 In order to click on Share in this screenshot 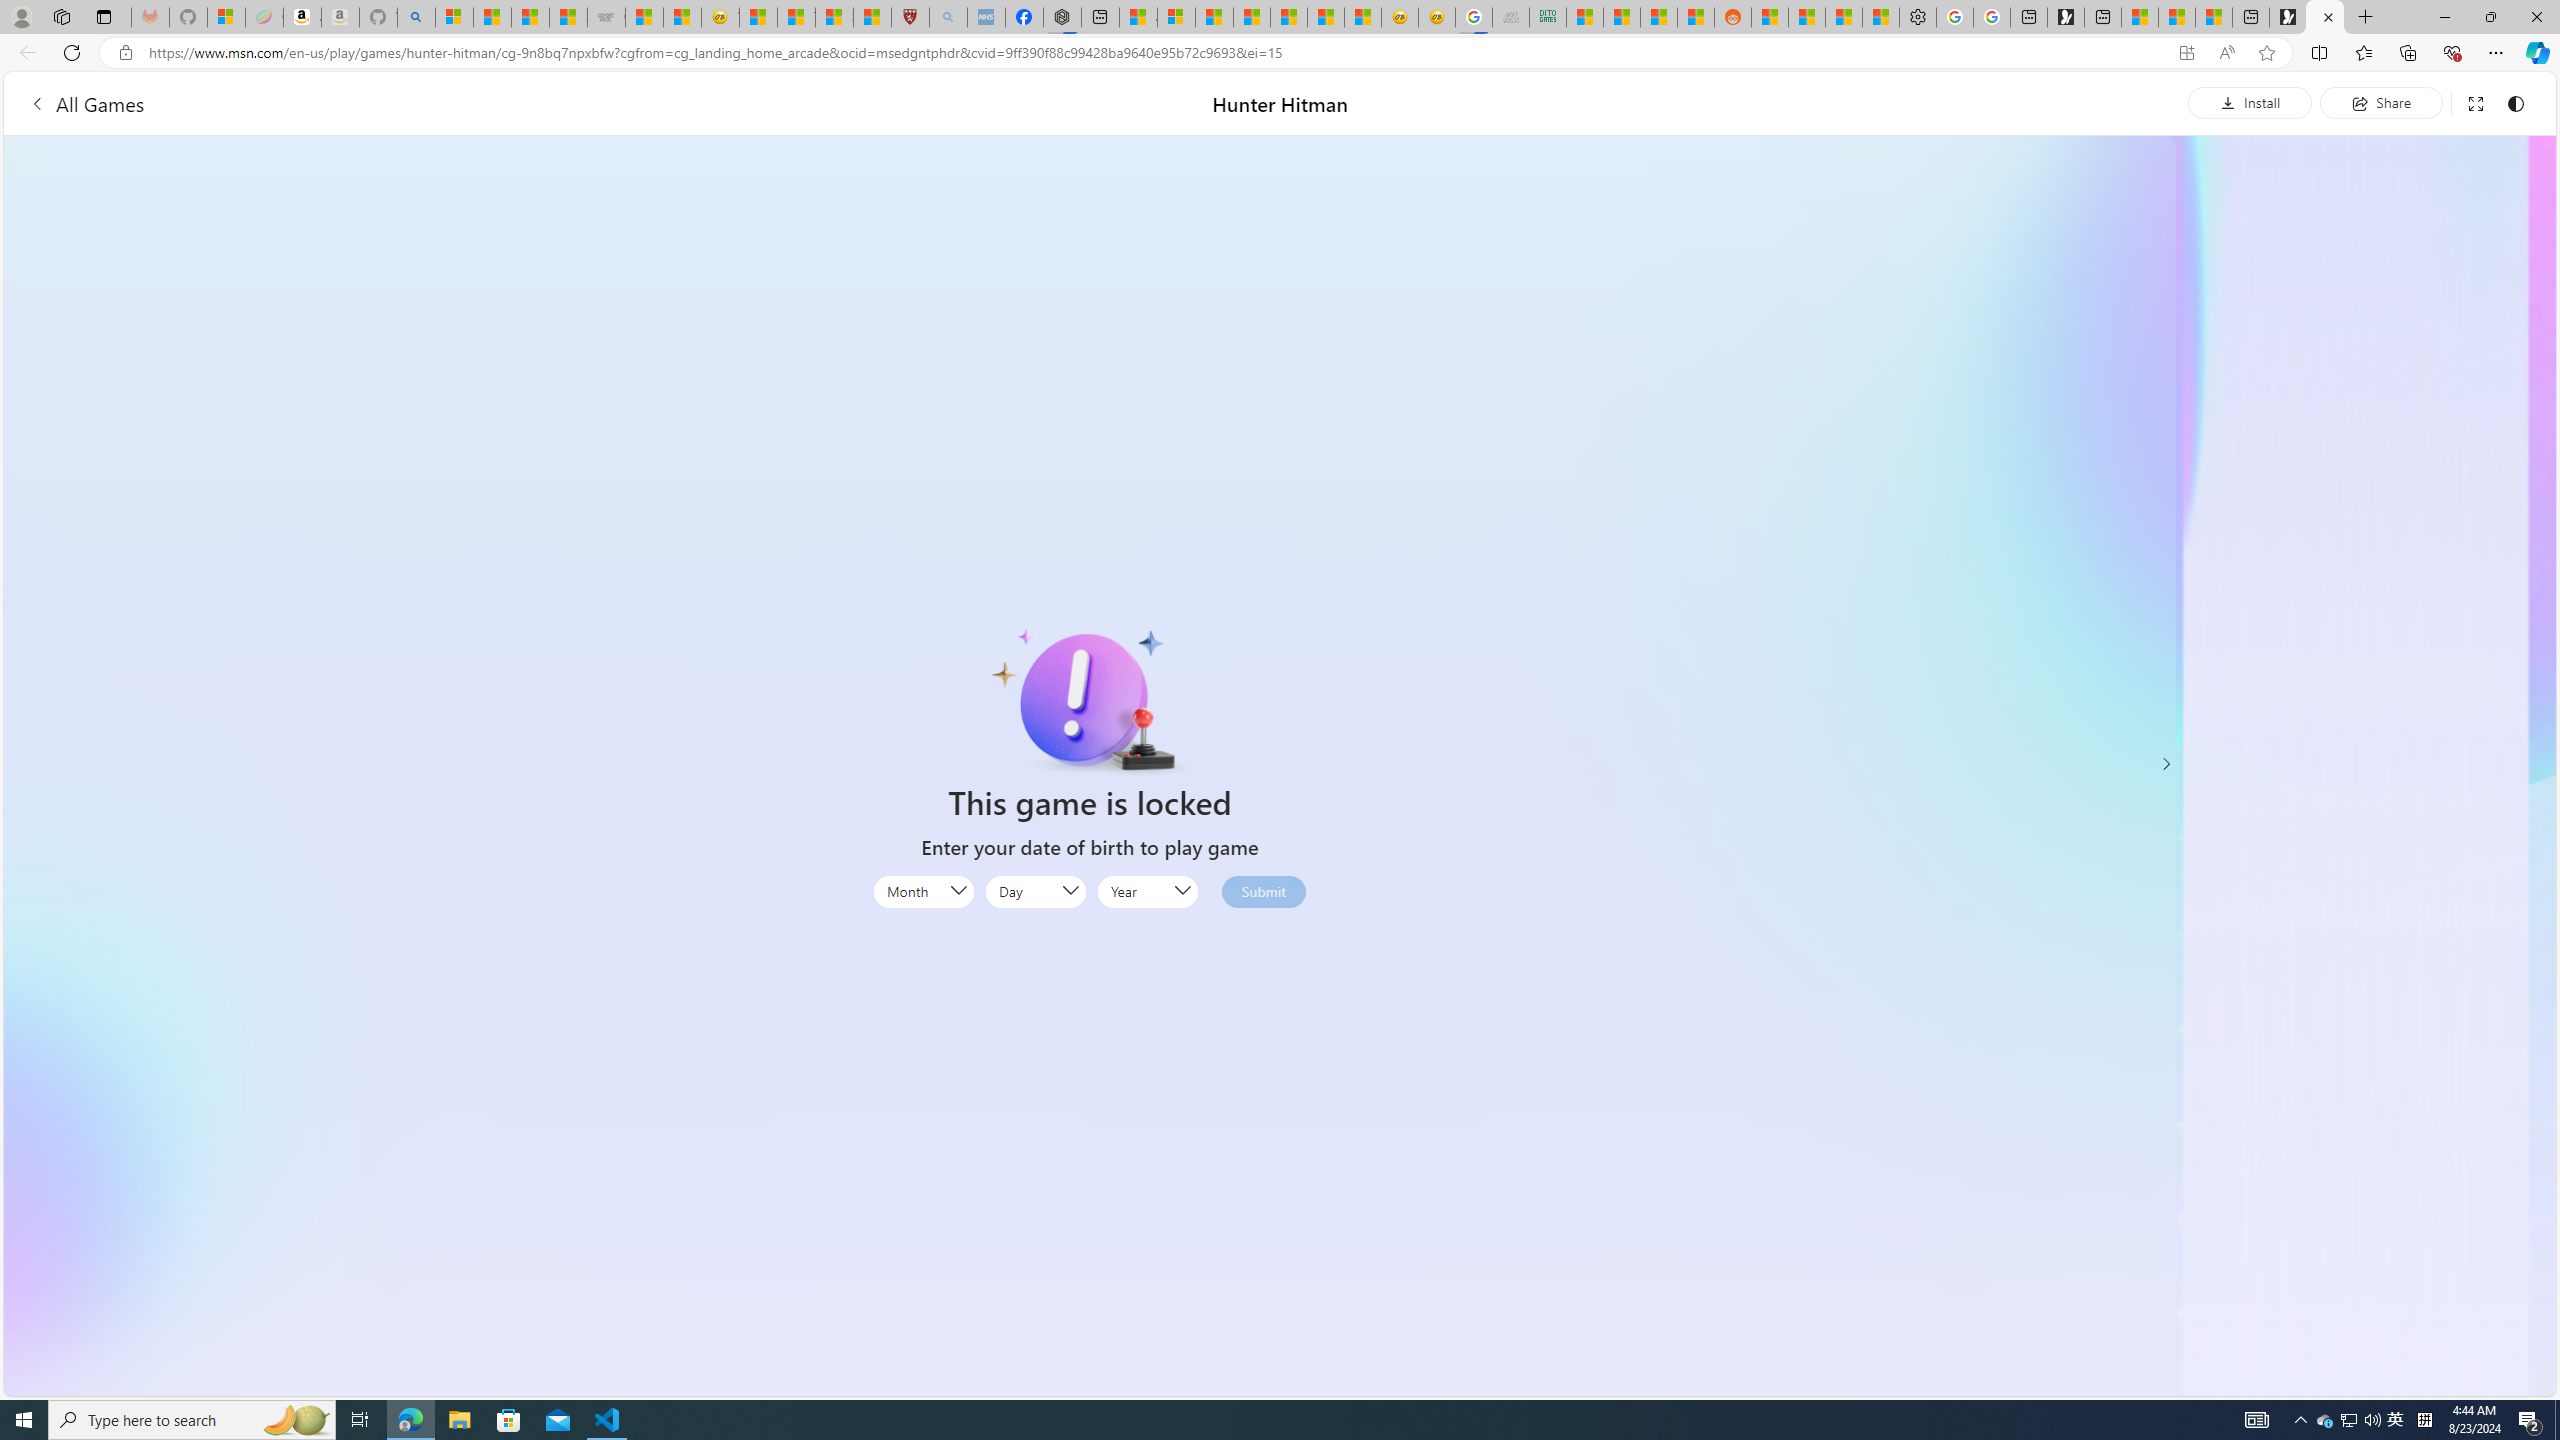, I will do `click(2380, 102)`.